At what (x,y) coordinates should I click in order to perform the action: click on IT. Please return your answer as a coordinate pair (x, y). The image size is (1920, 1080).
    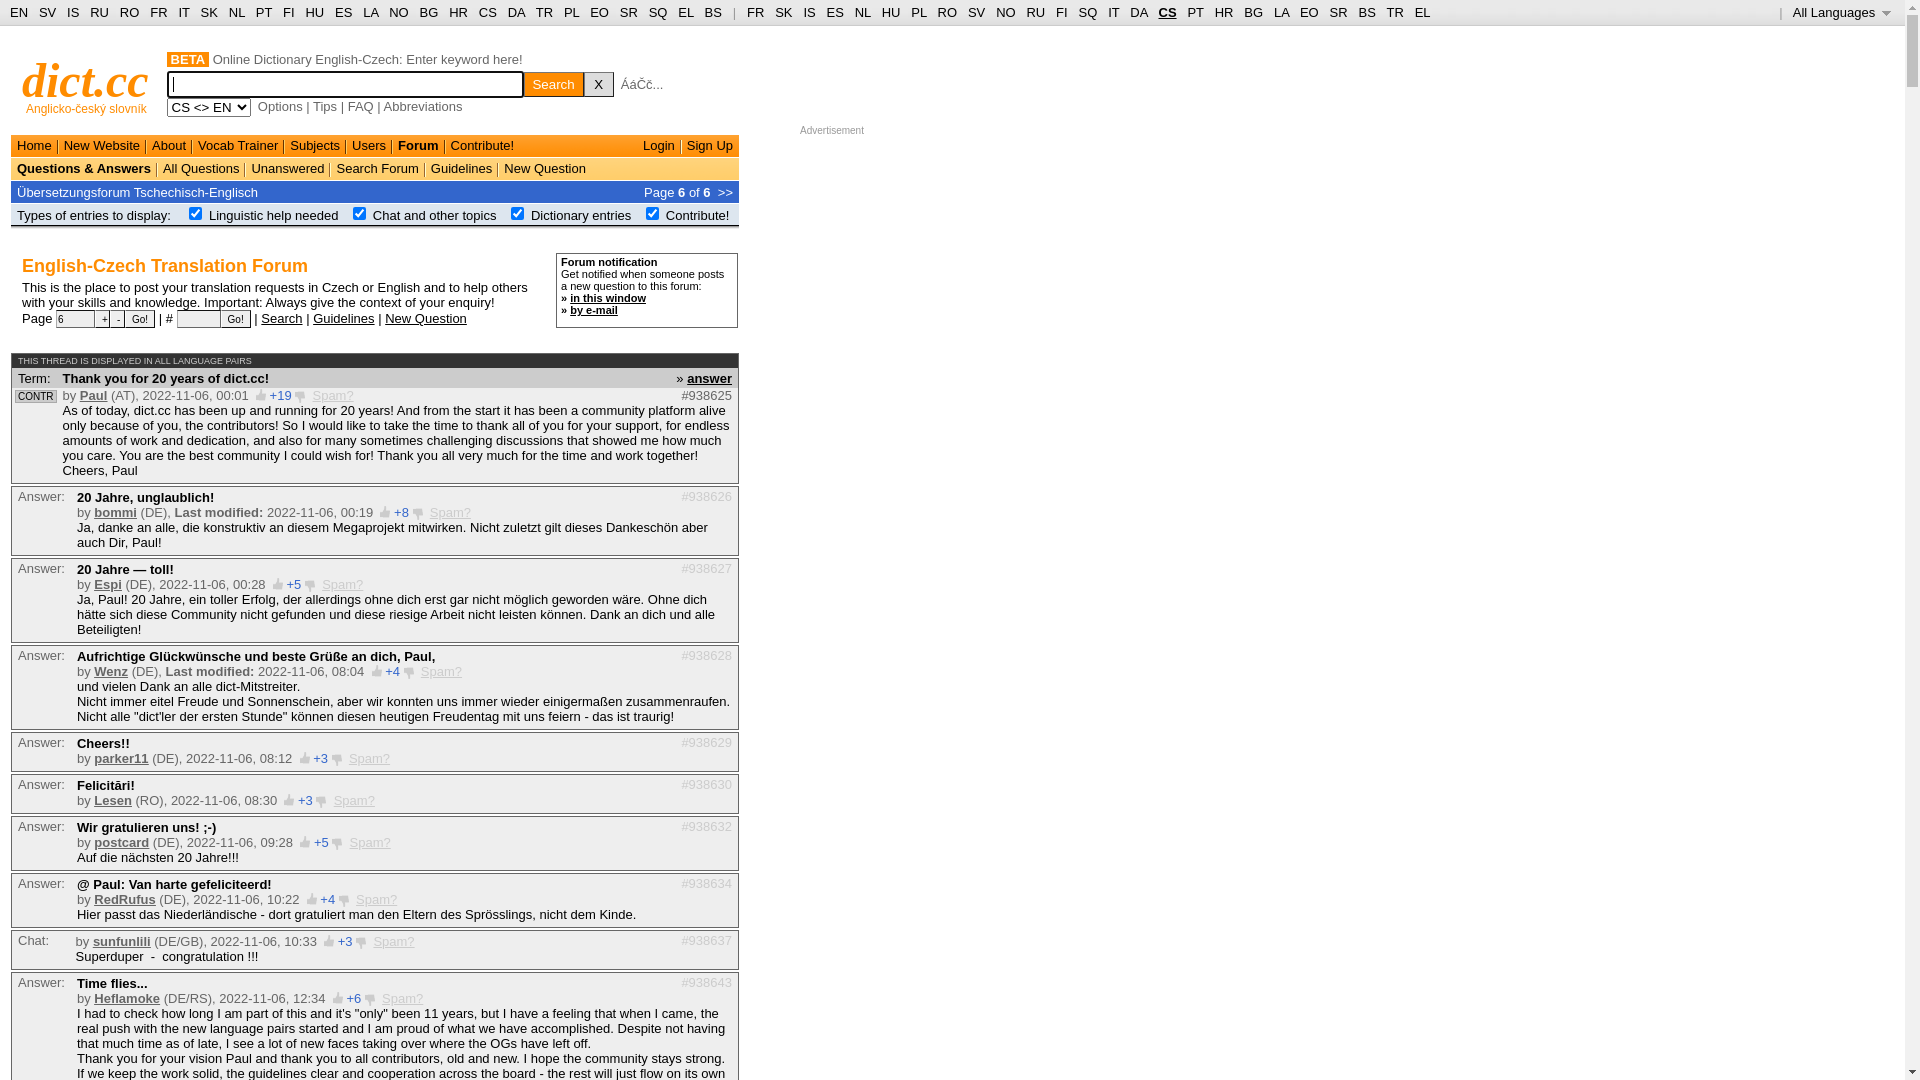
    Looking at the image, I should click on (184, 12).